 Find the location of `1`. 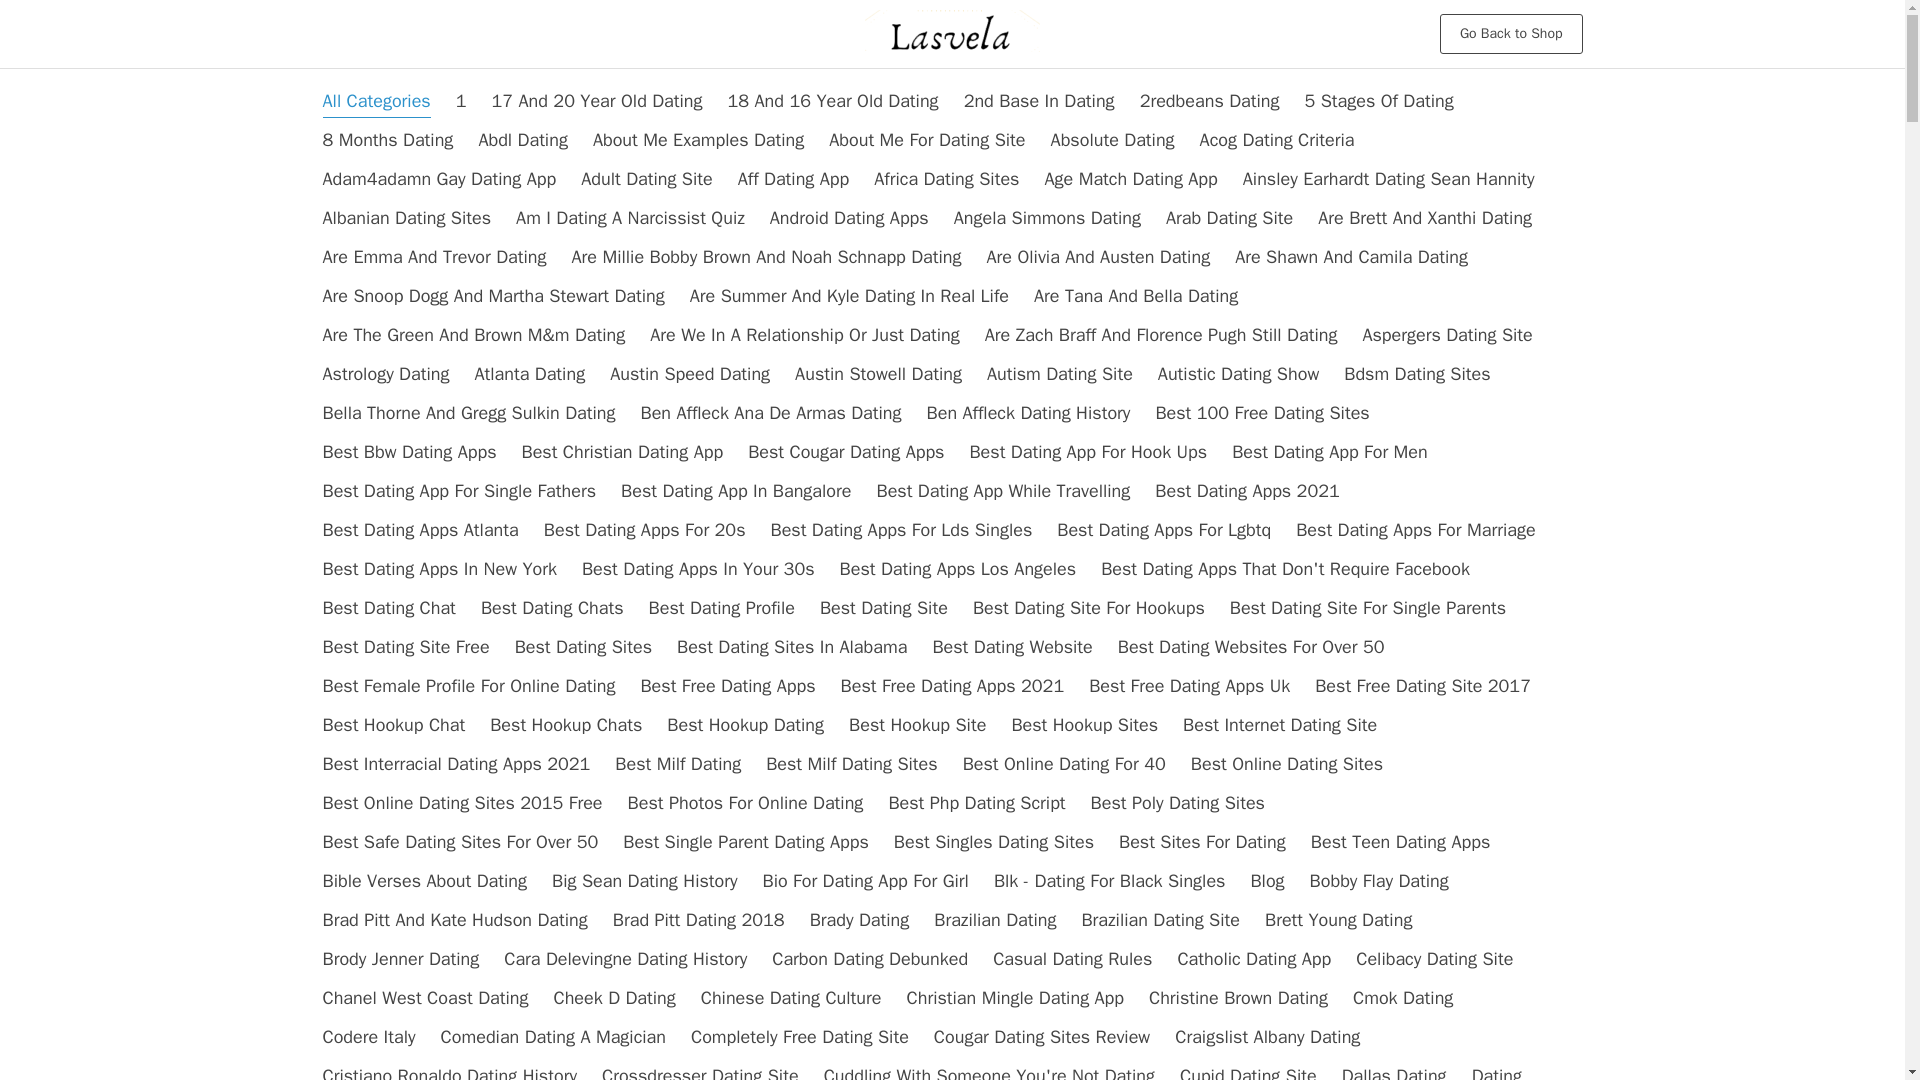

1 is located at coordinates (461, 100).